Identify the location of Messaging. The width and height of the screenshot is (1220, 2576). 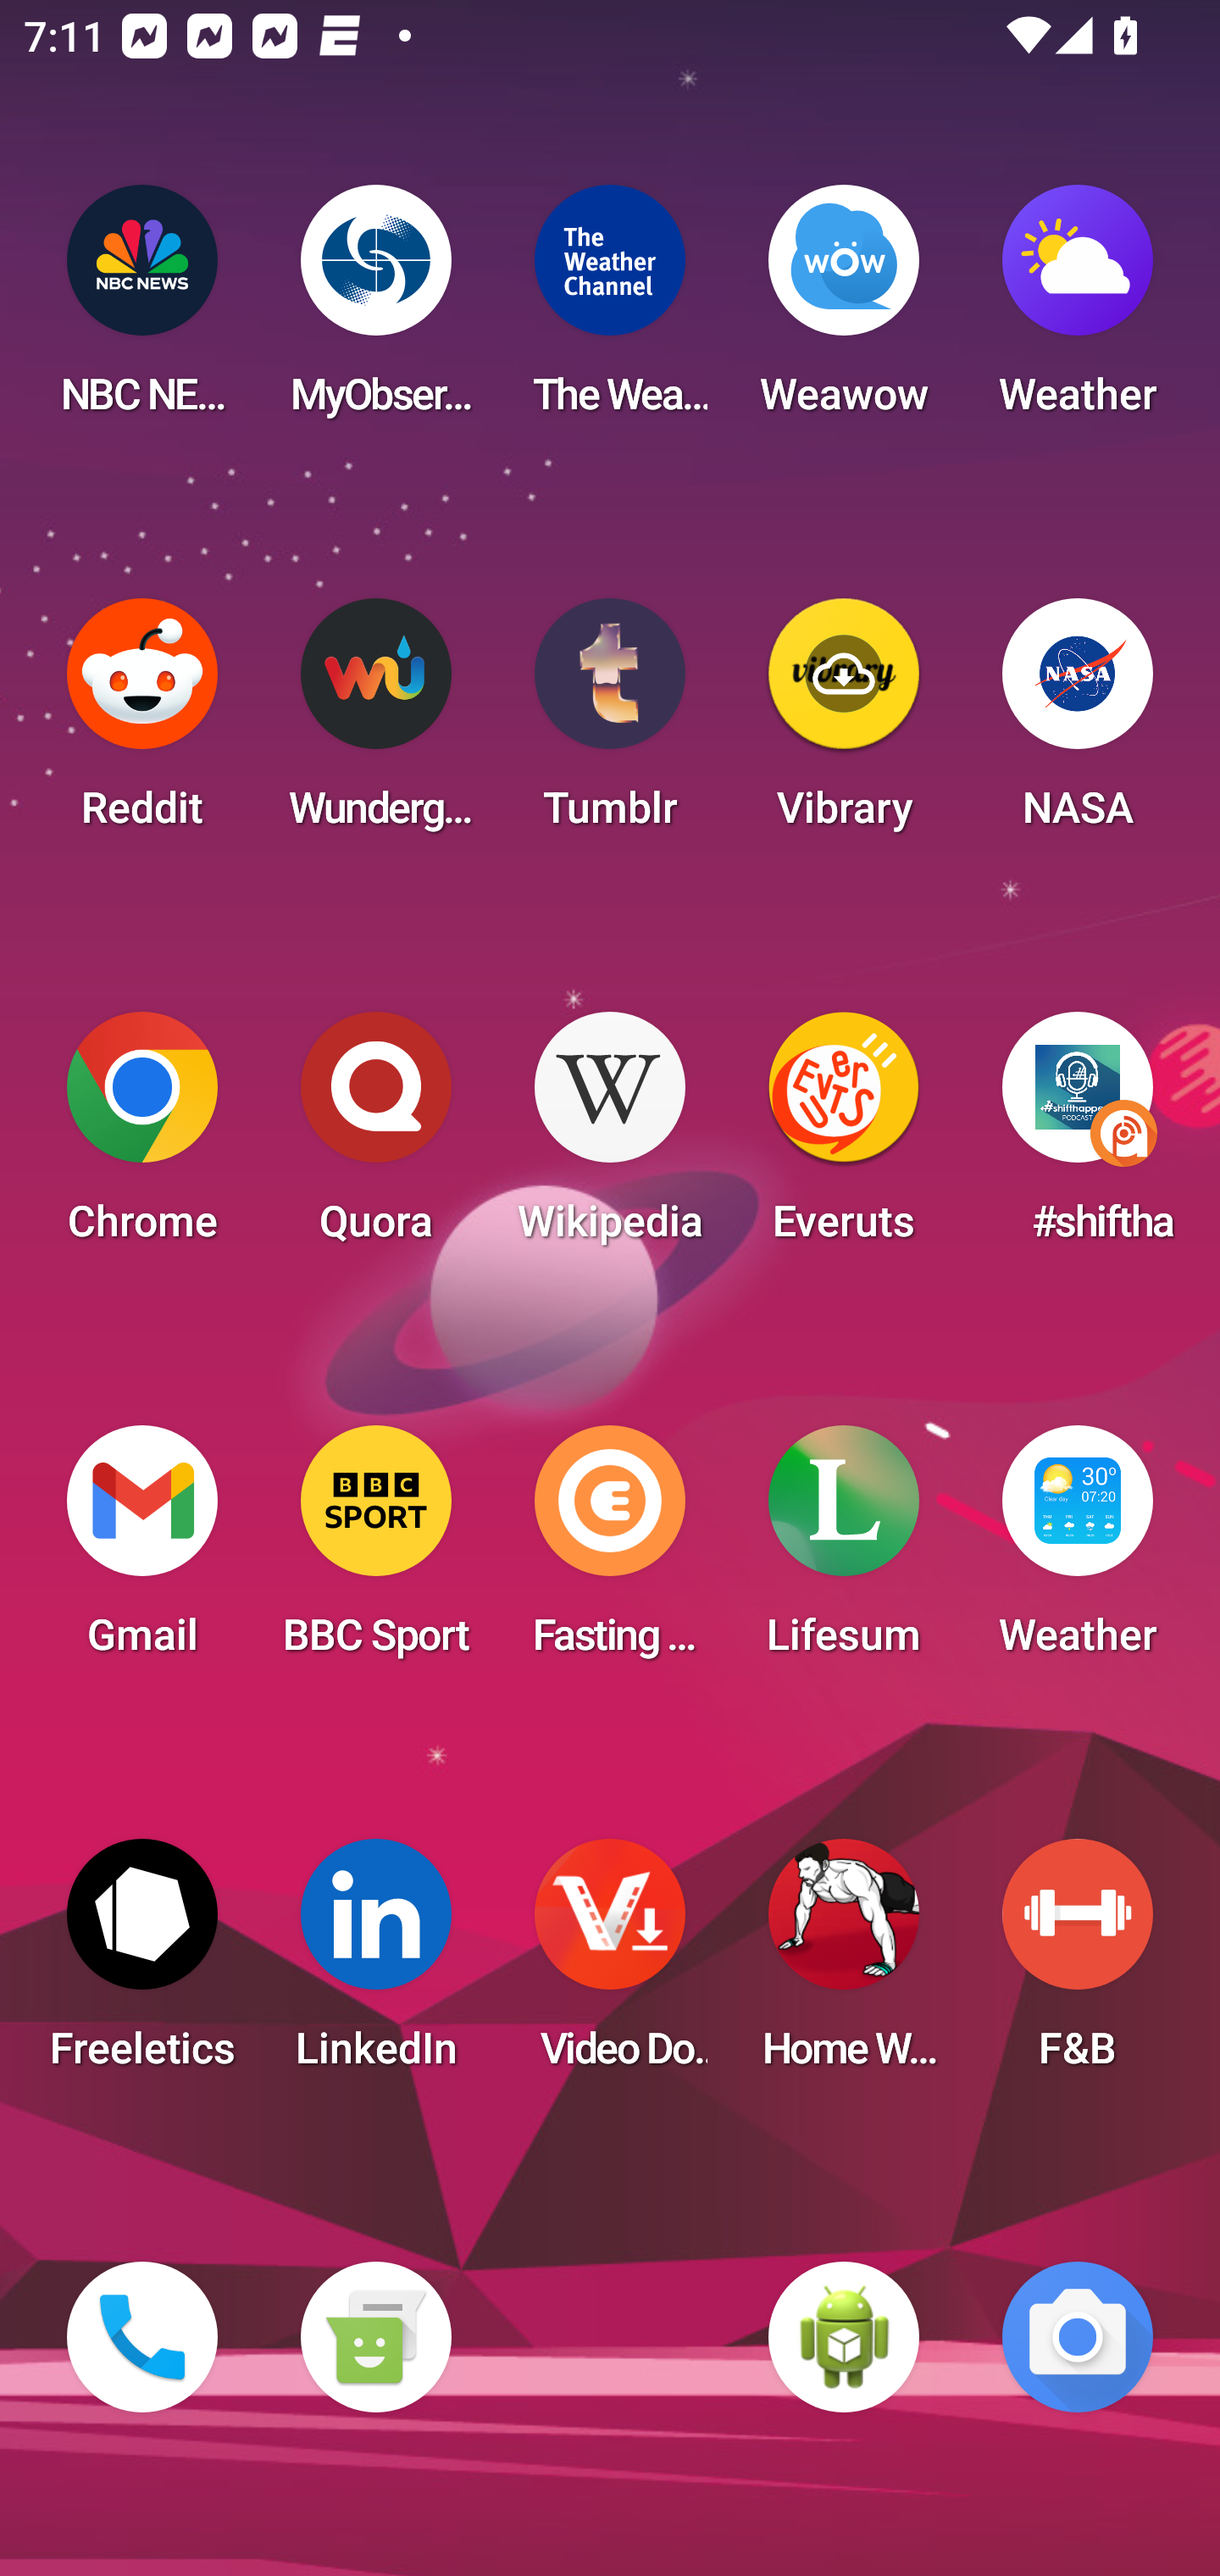
(375, 2337).